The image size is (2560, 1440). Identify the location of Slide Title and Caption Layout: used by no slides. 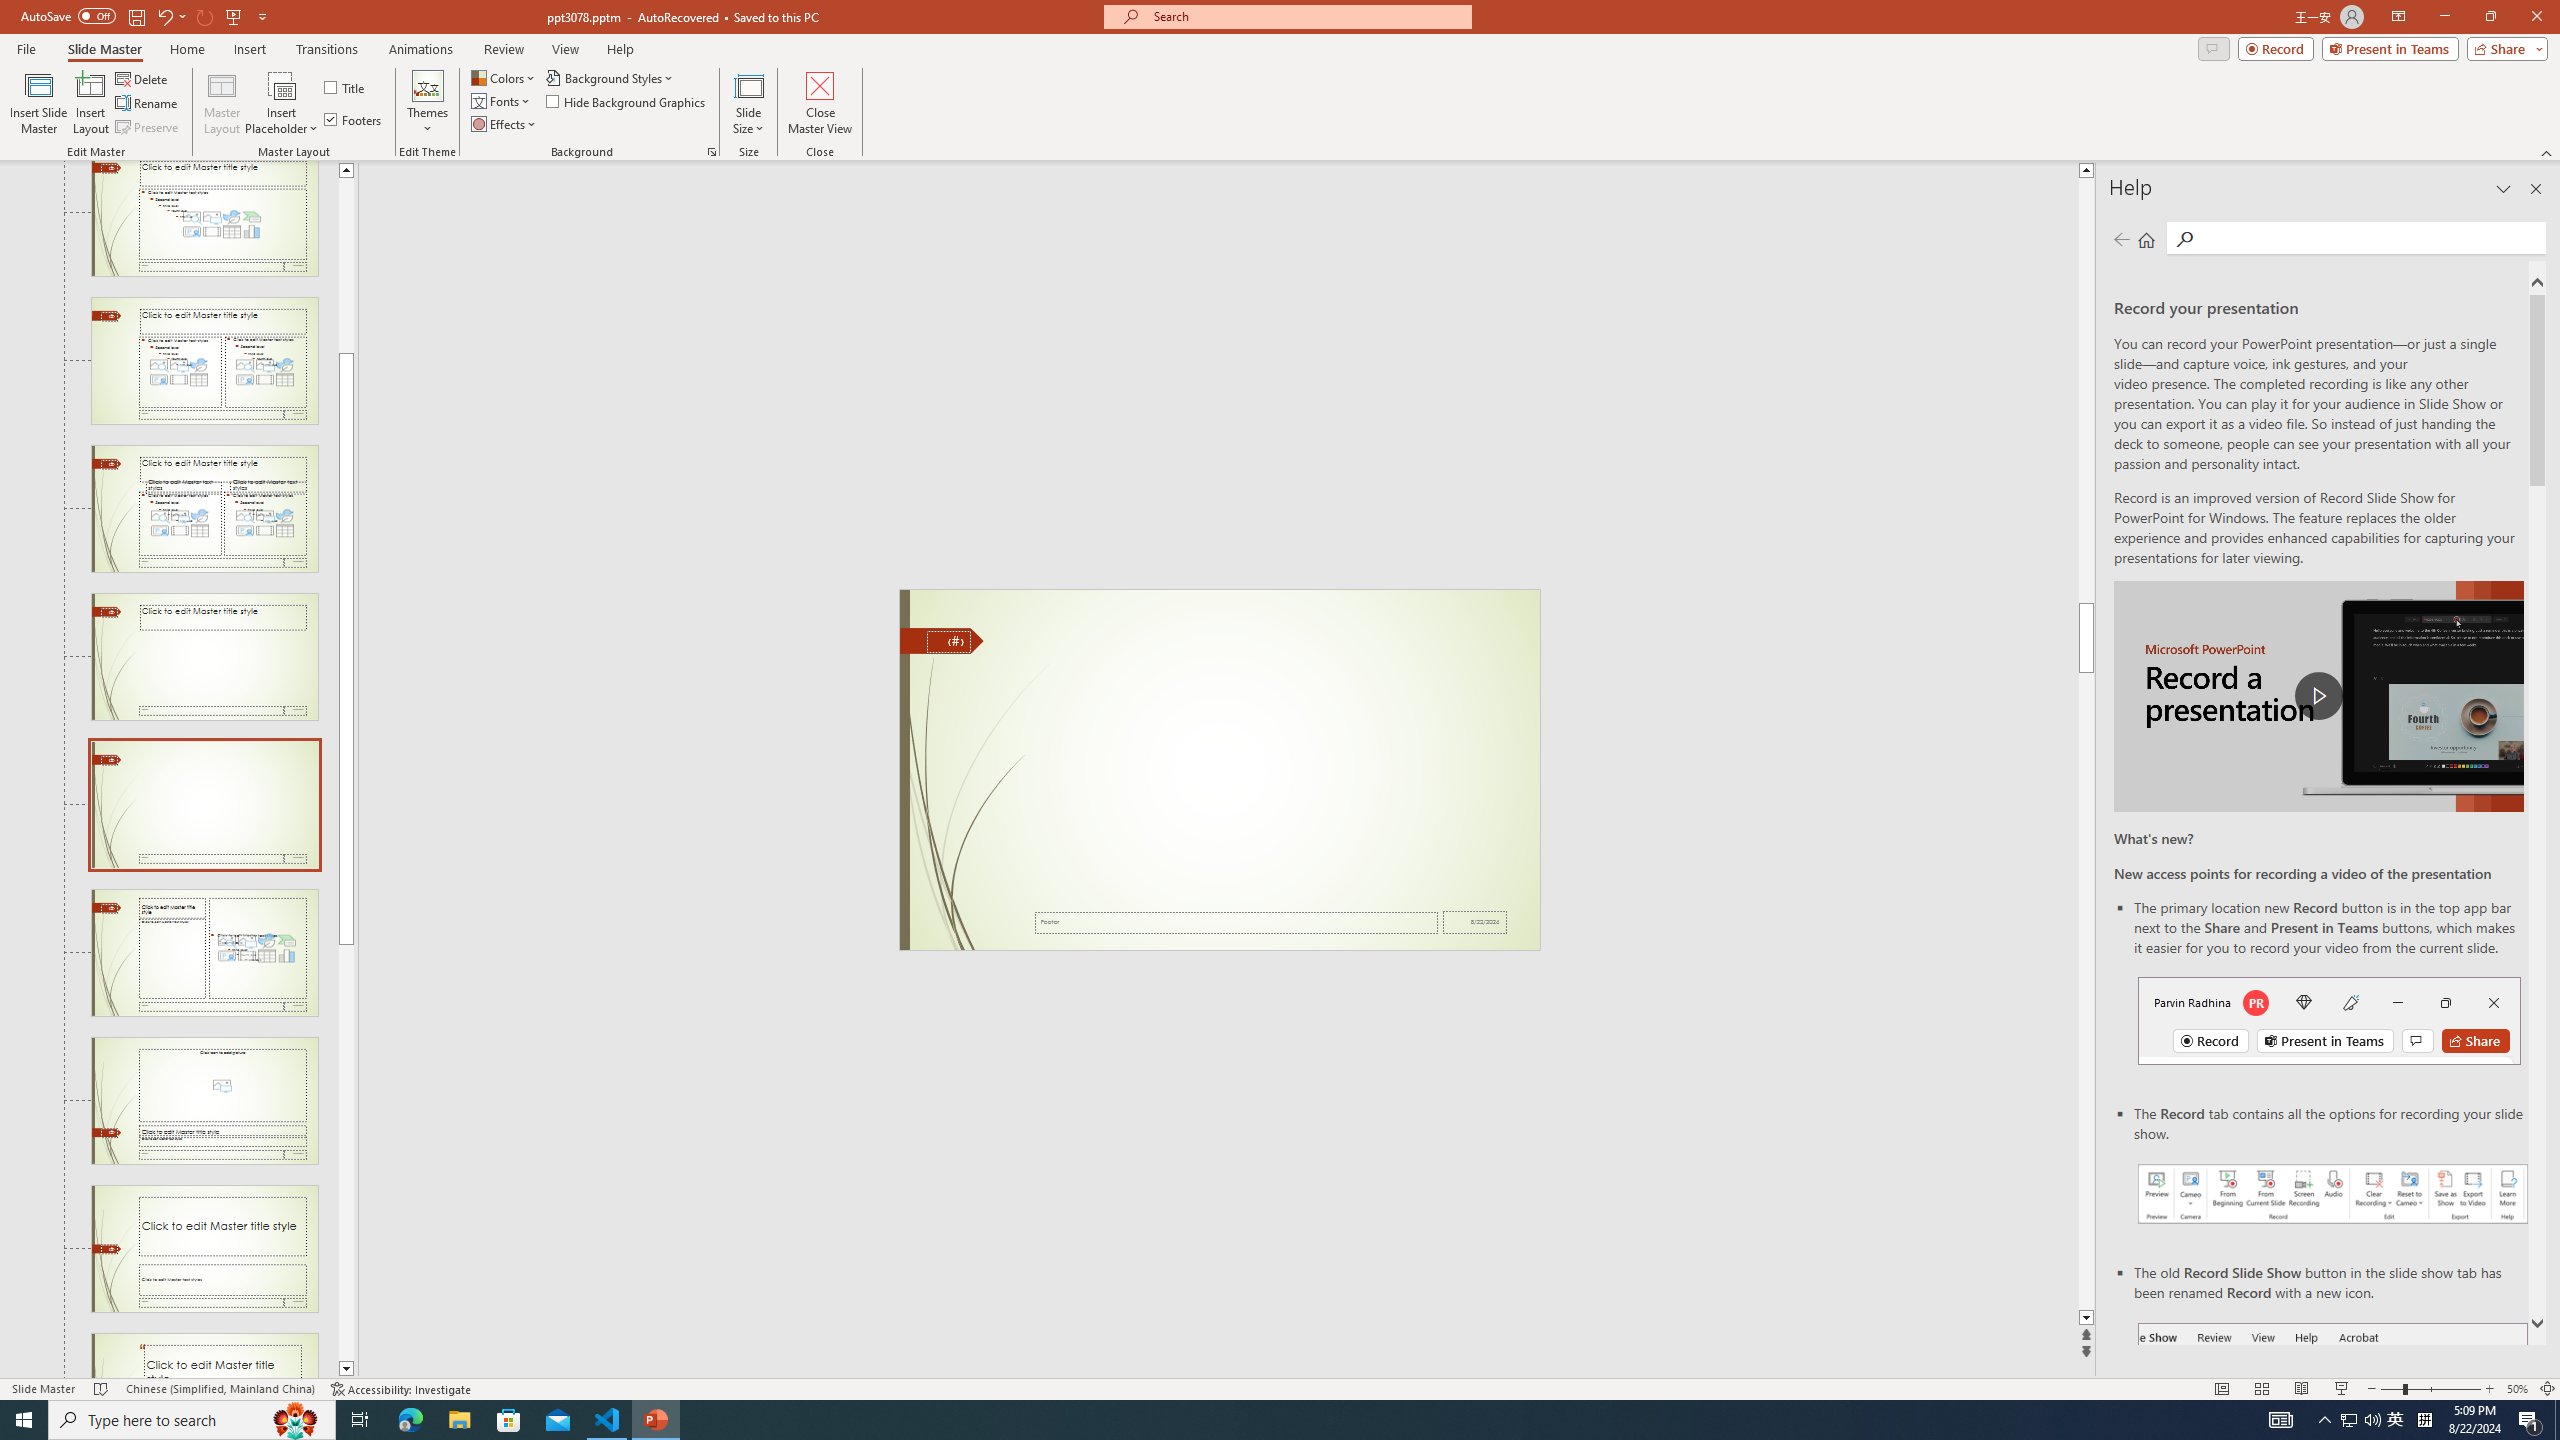
(204, 1248).